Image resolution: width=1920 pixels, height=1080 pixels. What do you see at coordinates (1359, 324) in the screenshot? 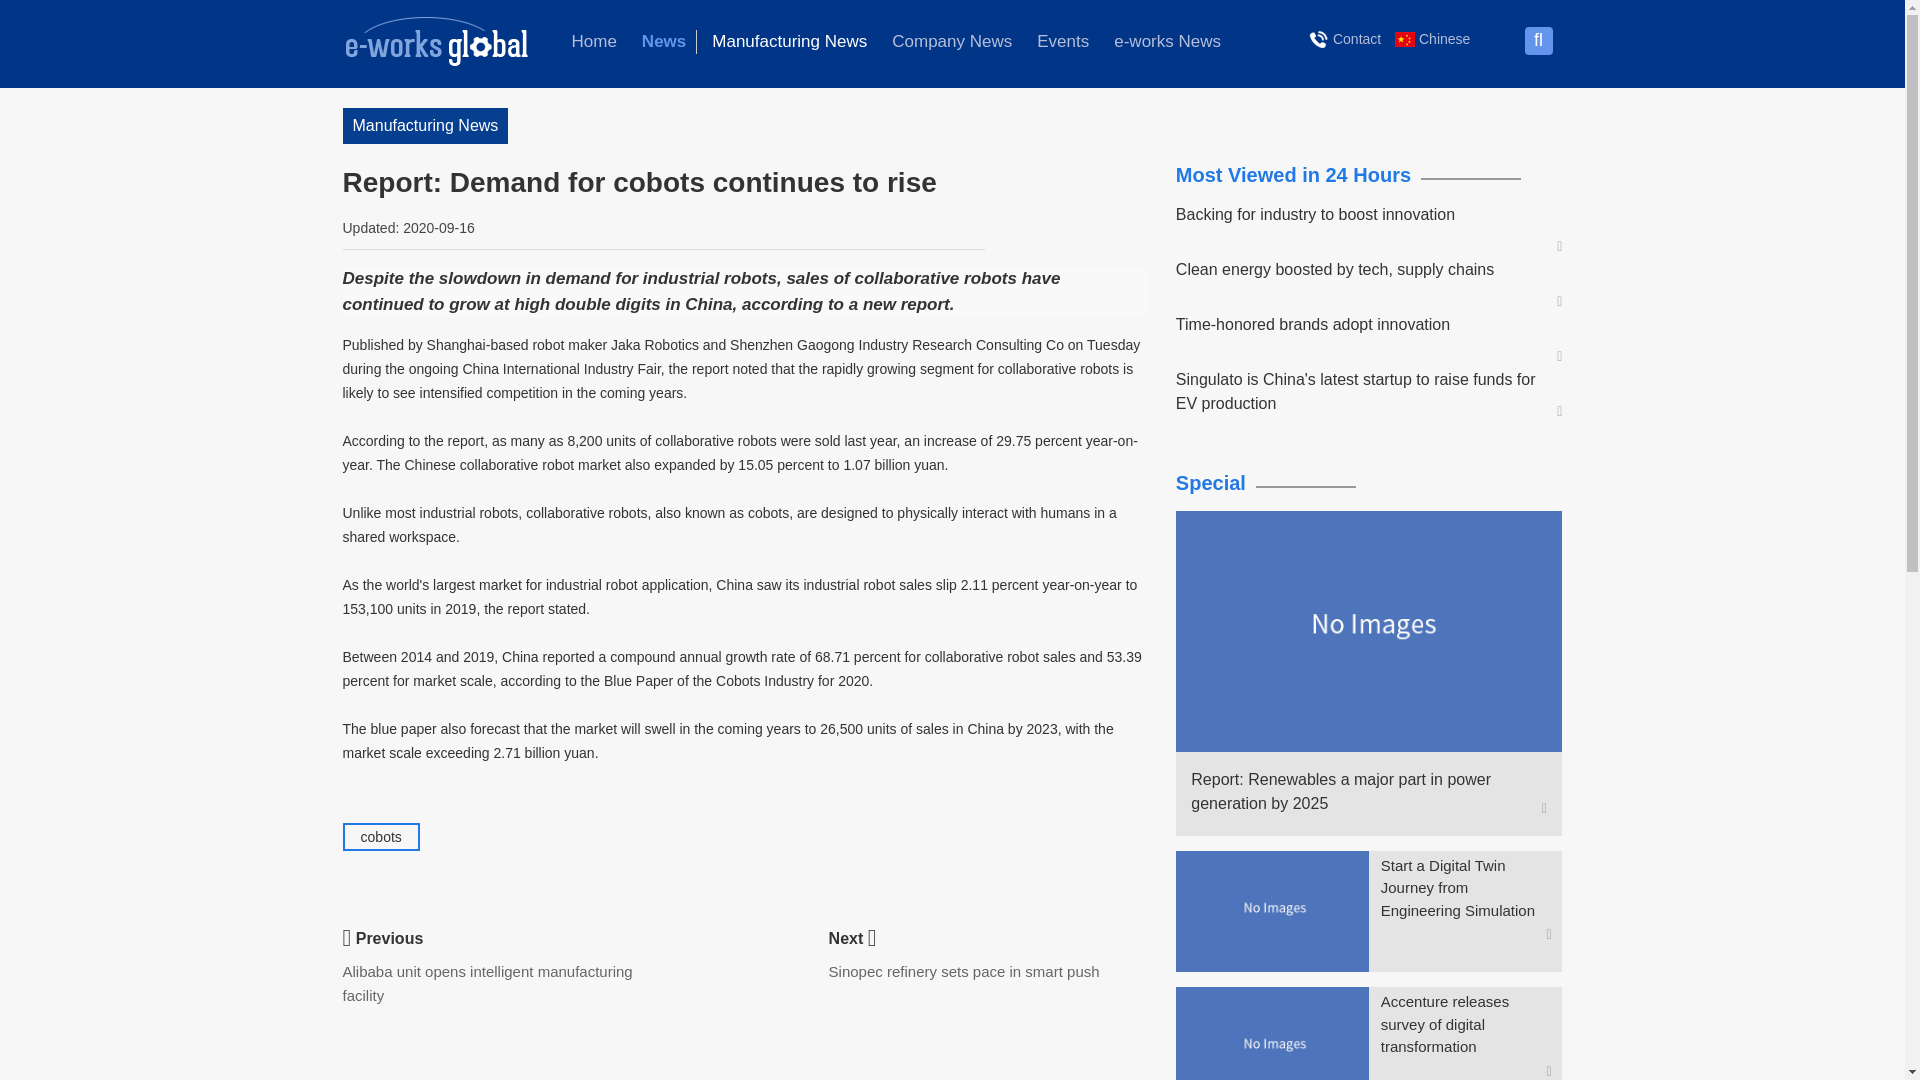
I see `Time-honored brands adopt innovation` at bounding box center [1359, 324].